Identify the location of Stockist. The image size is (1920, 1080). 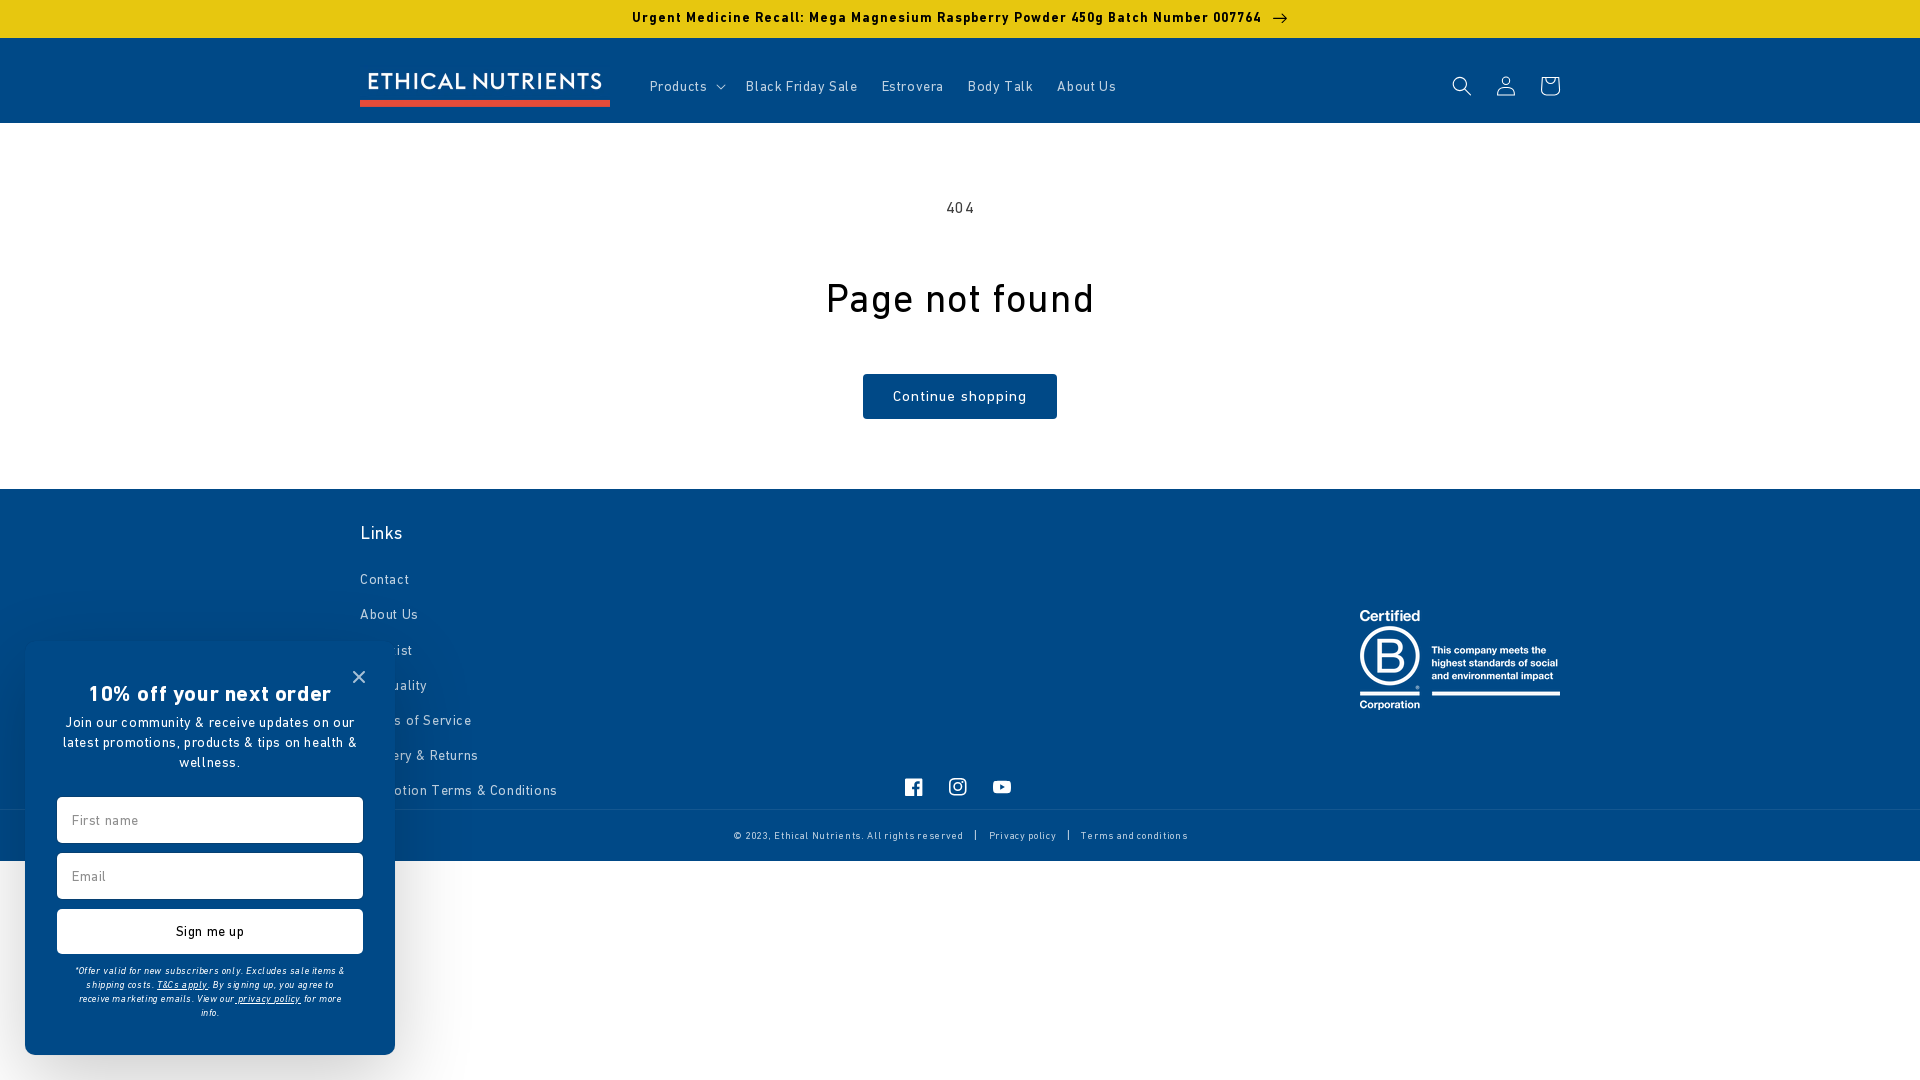
(386, 650).